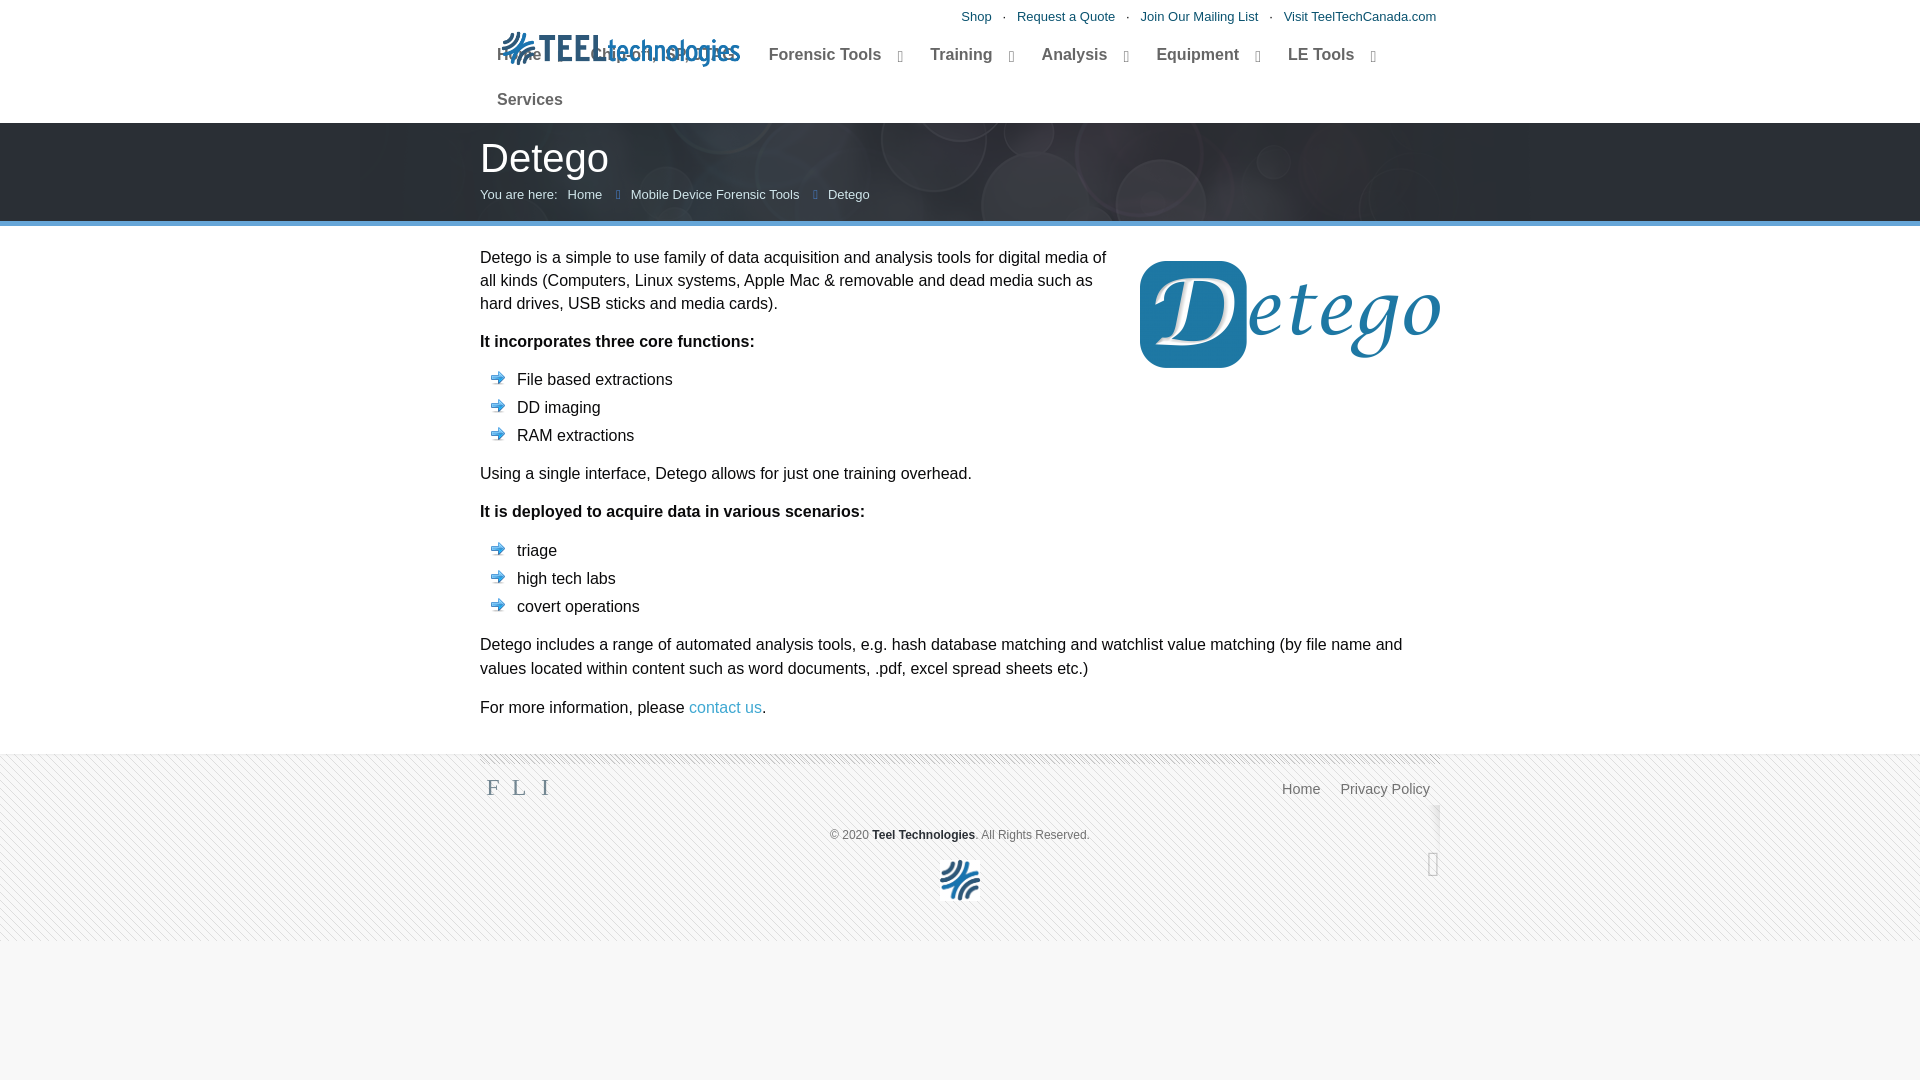  Describe the element at coordinates (1014, 66) in the screenshot. I see `LinkedIn` at that location.